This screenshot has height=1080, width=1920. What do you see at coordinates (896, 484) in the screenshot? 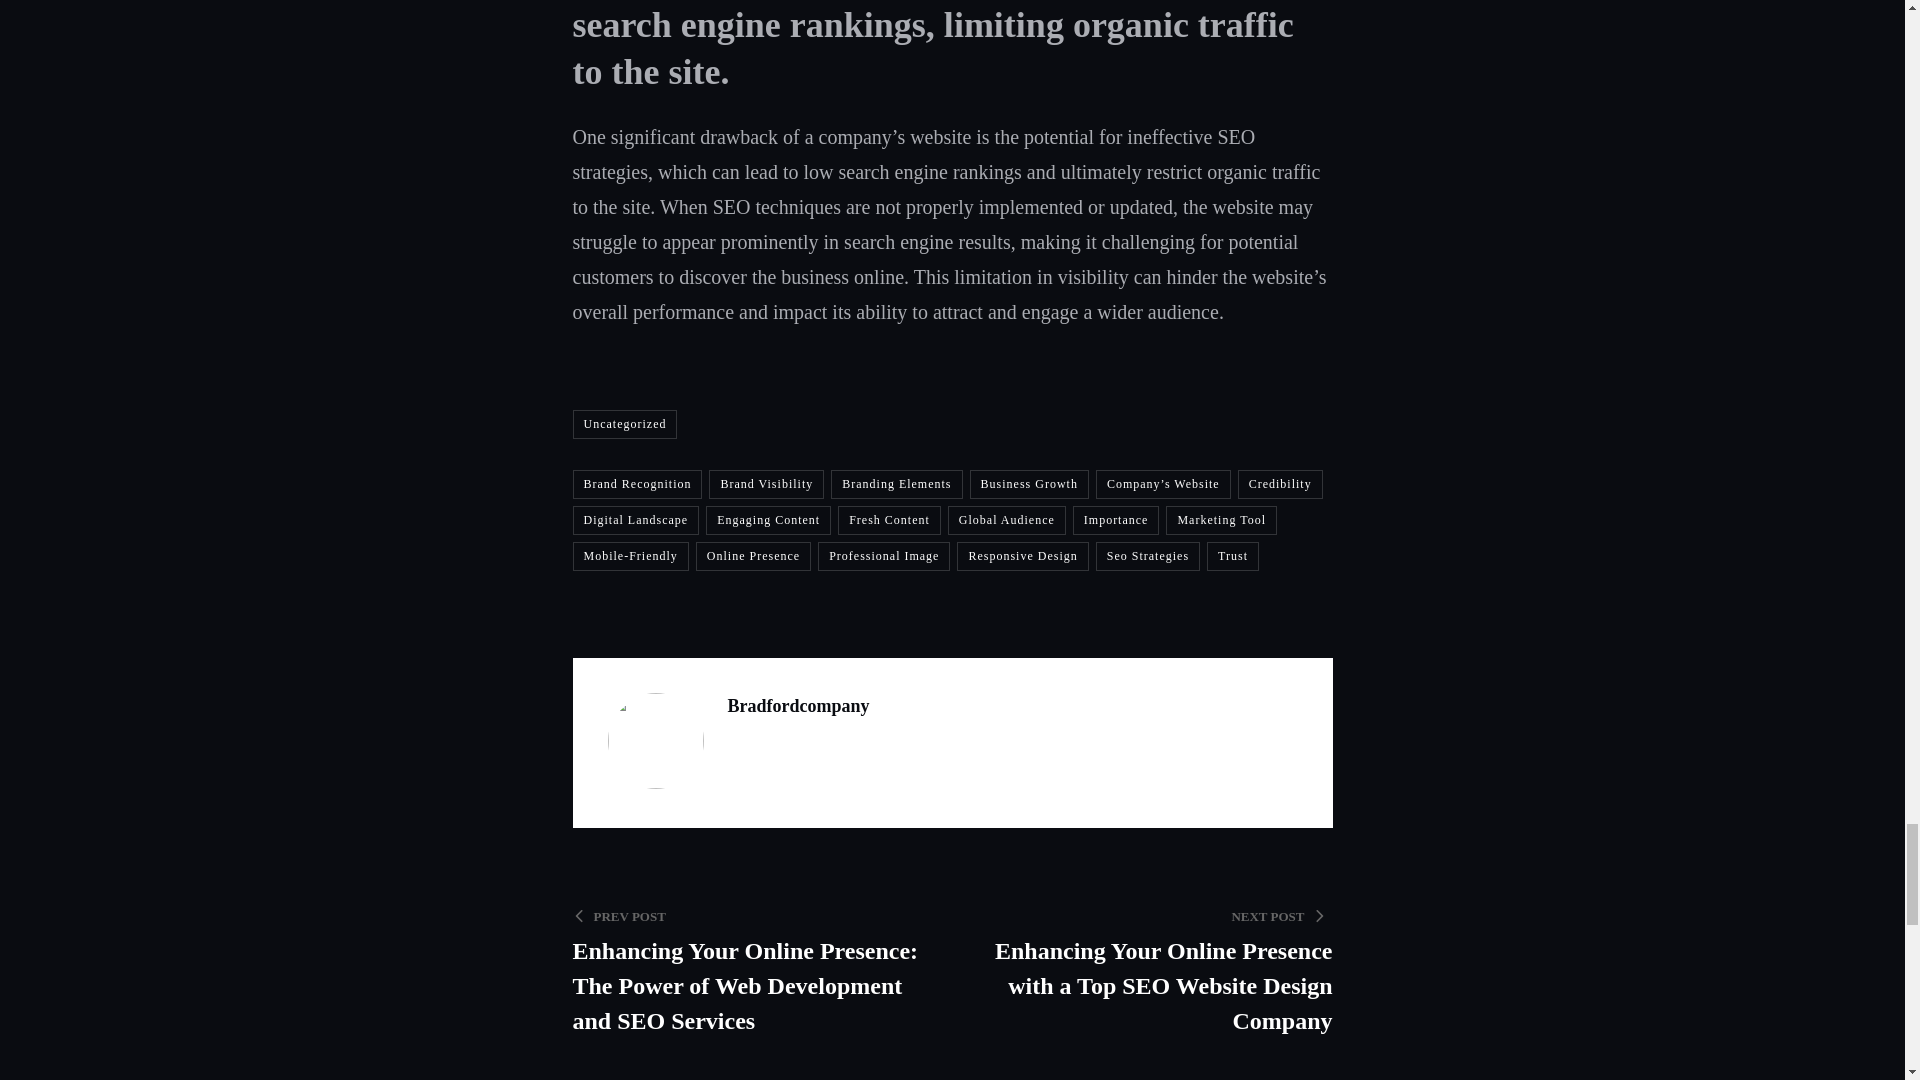
I see `Branding Elements` at bounding box center [896, 484].